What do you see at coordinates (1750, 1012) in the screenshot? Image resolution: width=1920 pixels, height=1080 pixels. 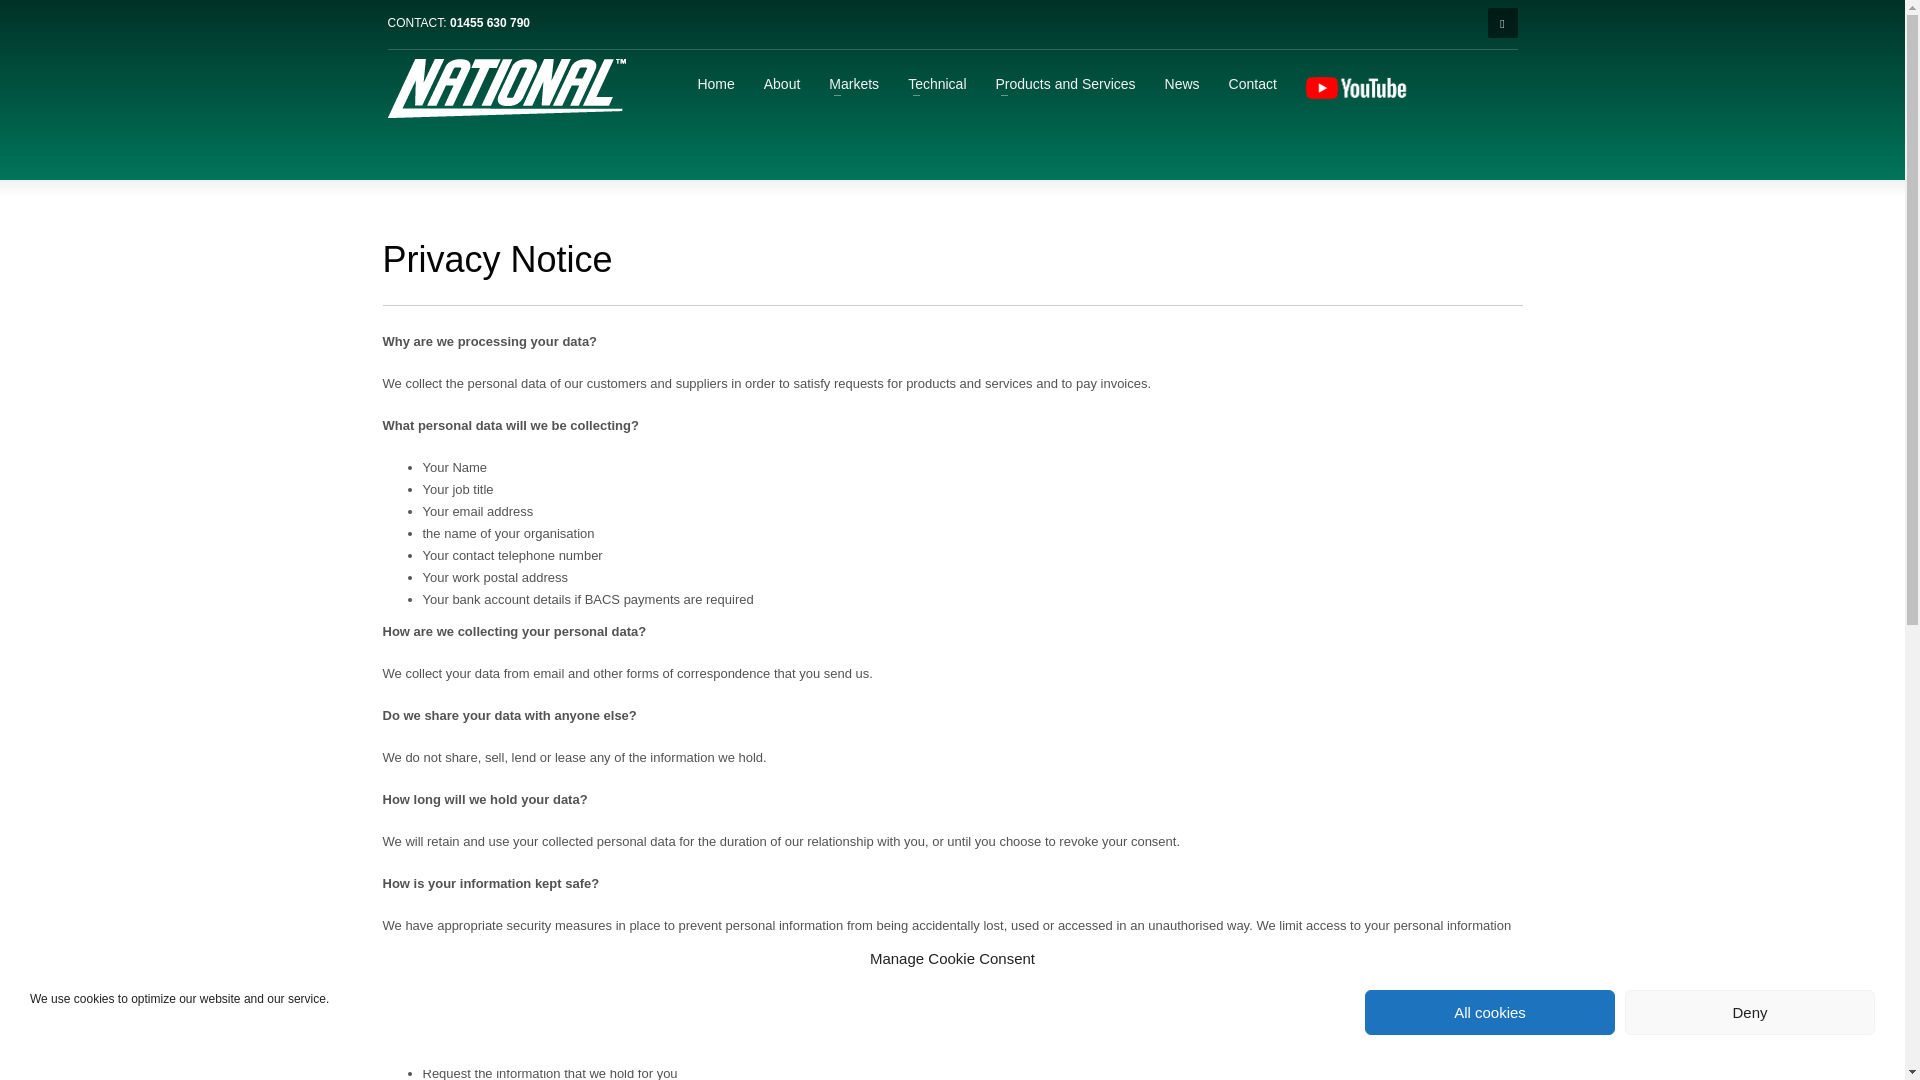 I see `Deny` at bounding box center [1750, 1012].